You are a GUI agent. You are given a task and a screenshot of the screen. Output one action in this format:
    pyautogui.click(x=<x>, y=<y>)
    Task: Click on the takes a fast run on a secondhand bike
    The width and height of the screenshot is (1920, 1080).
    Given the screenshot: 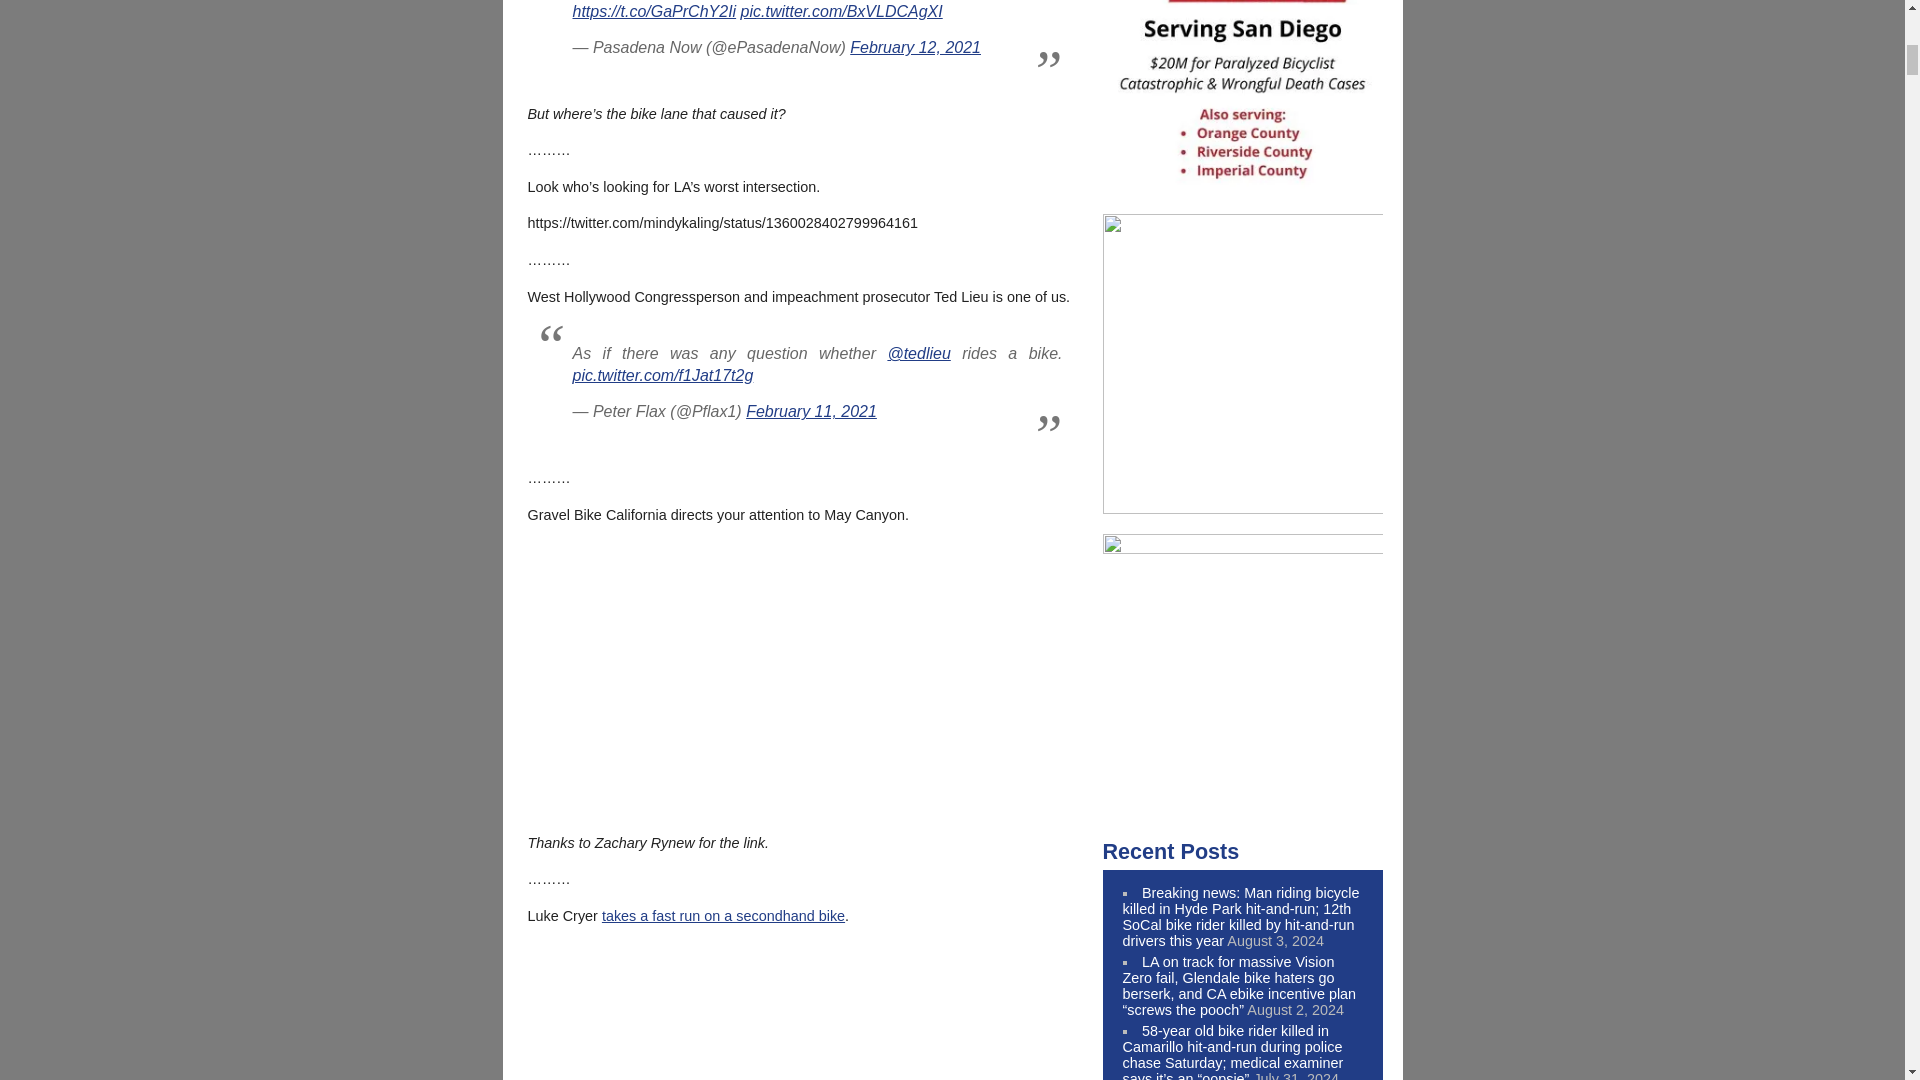 What is the action you would take?
    pyautogui.click(x=723, y=916)
    